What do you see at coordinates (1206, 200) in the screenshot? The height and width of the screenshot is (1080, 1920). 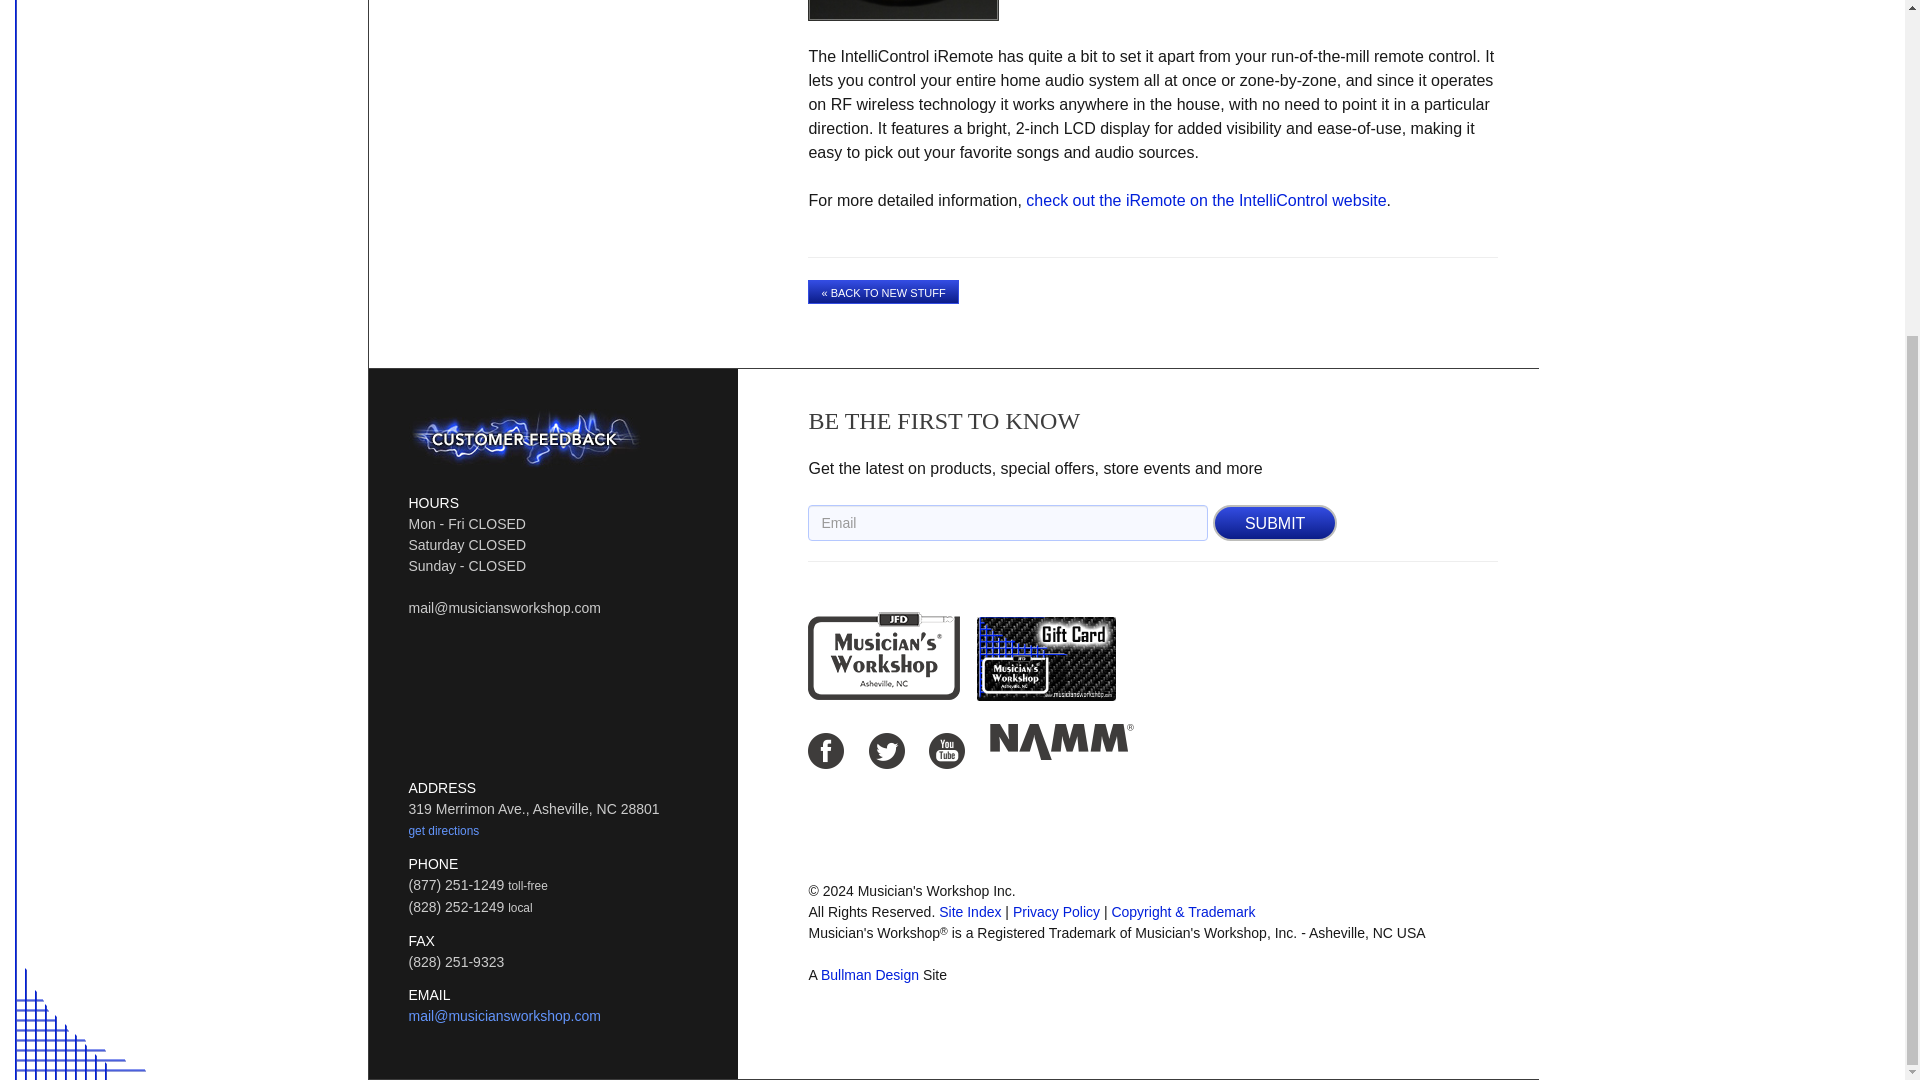 I see `check out the iRemote on the IntelliControl website` at bounding box center [1206, 200].